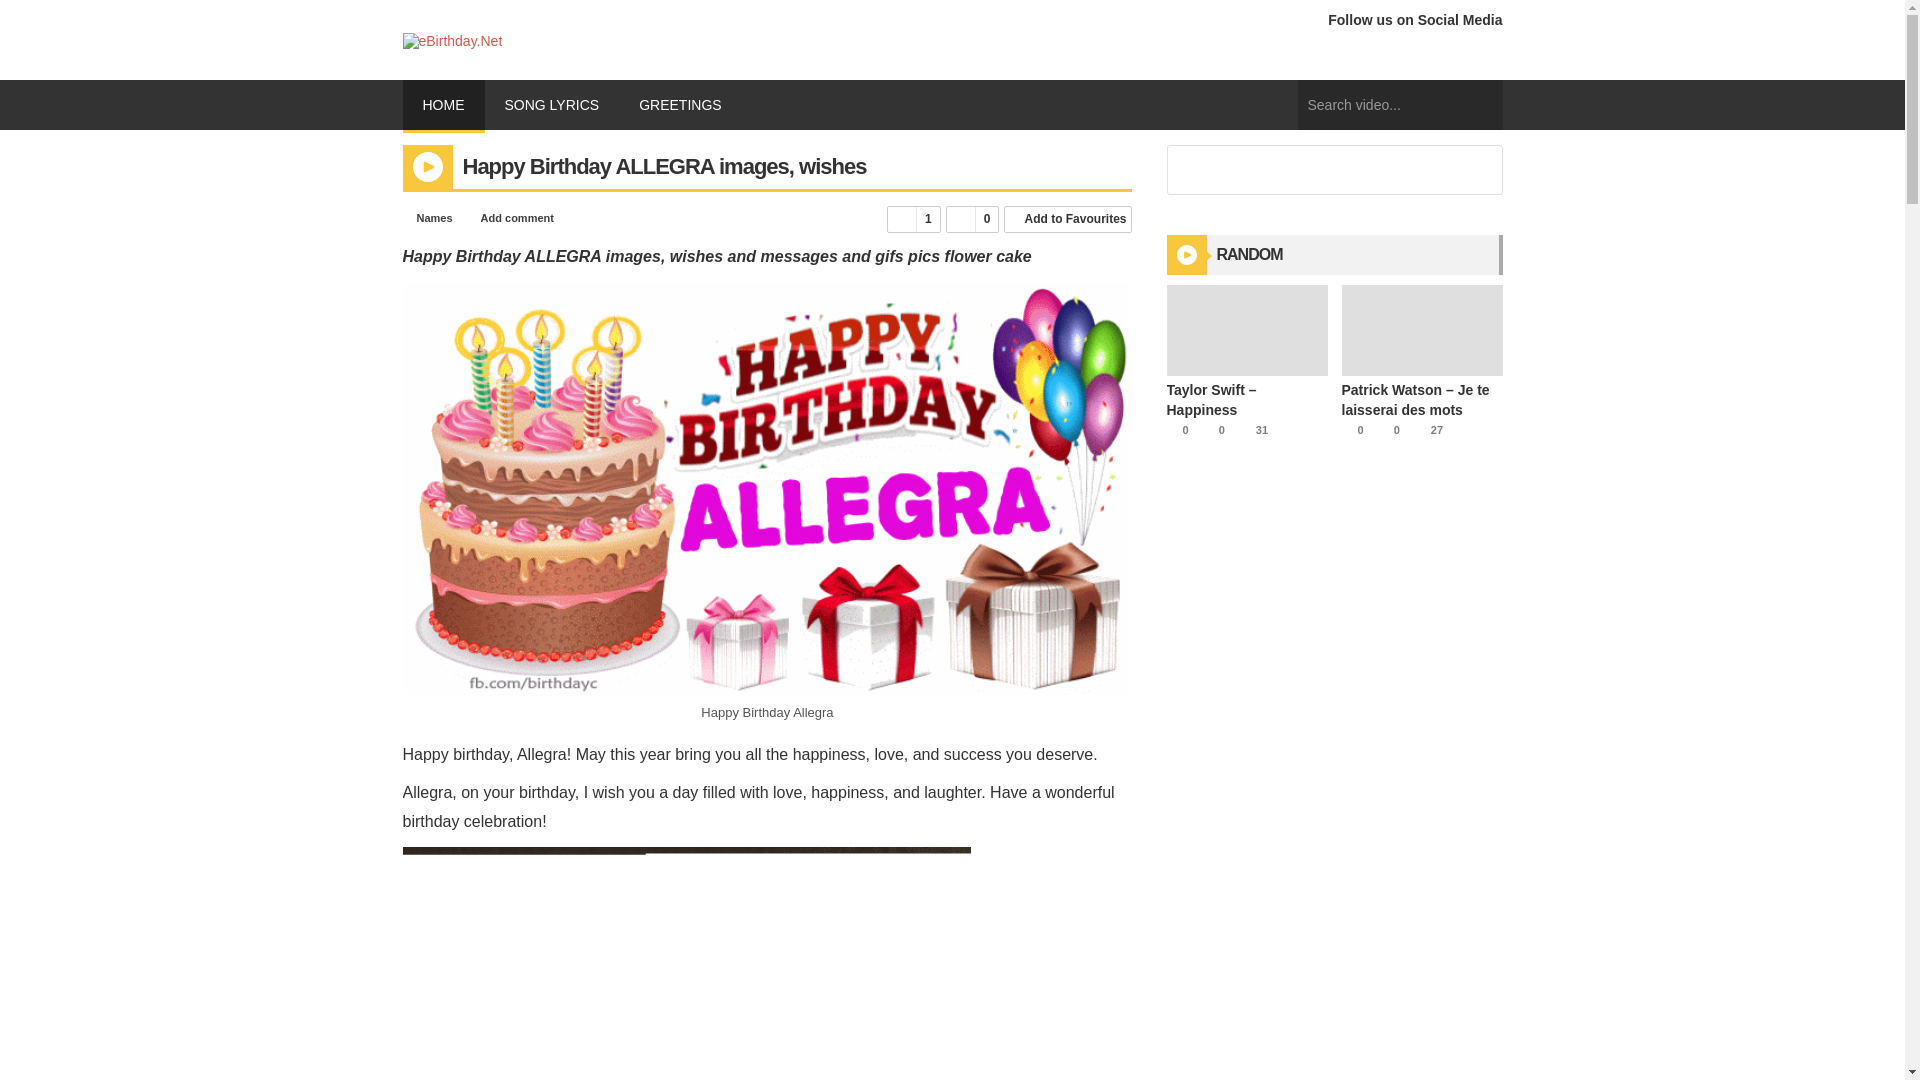 This screenshot has width=1920, height=1080. I want to click on SONG LYRICS, so click(550, 104).